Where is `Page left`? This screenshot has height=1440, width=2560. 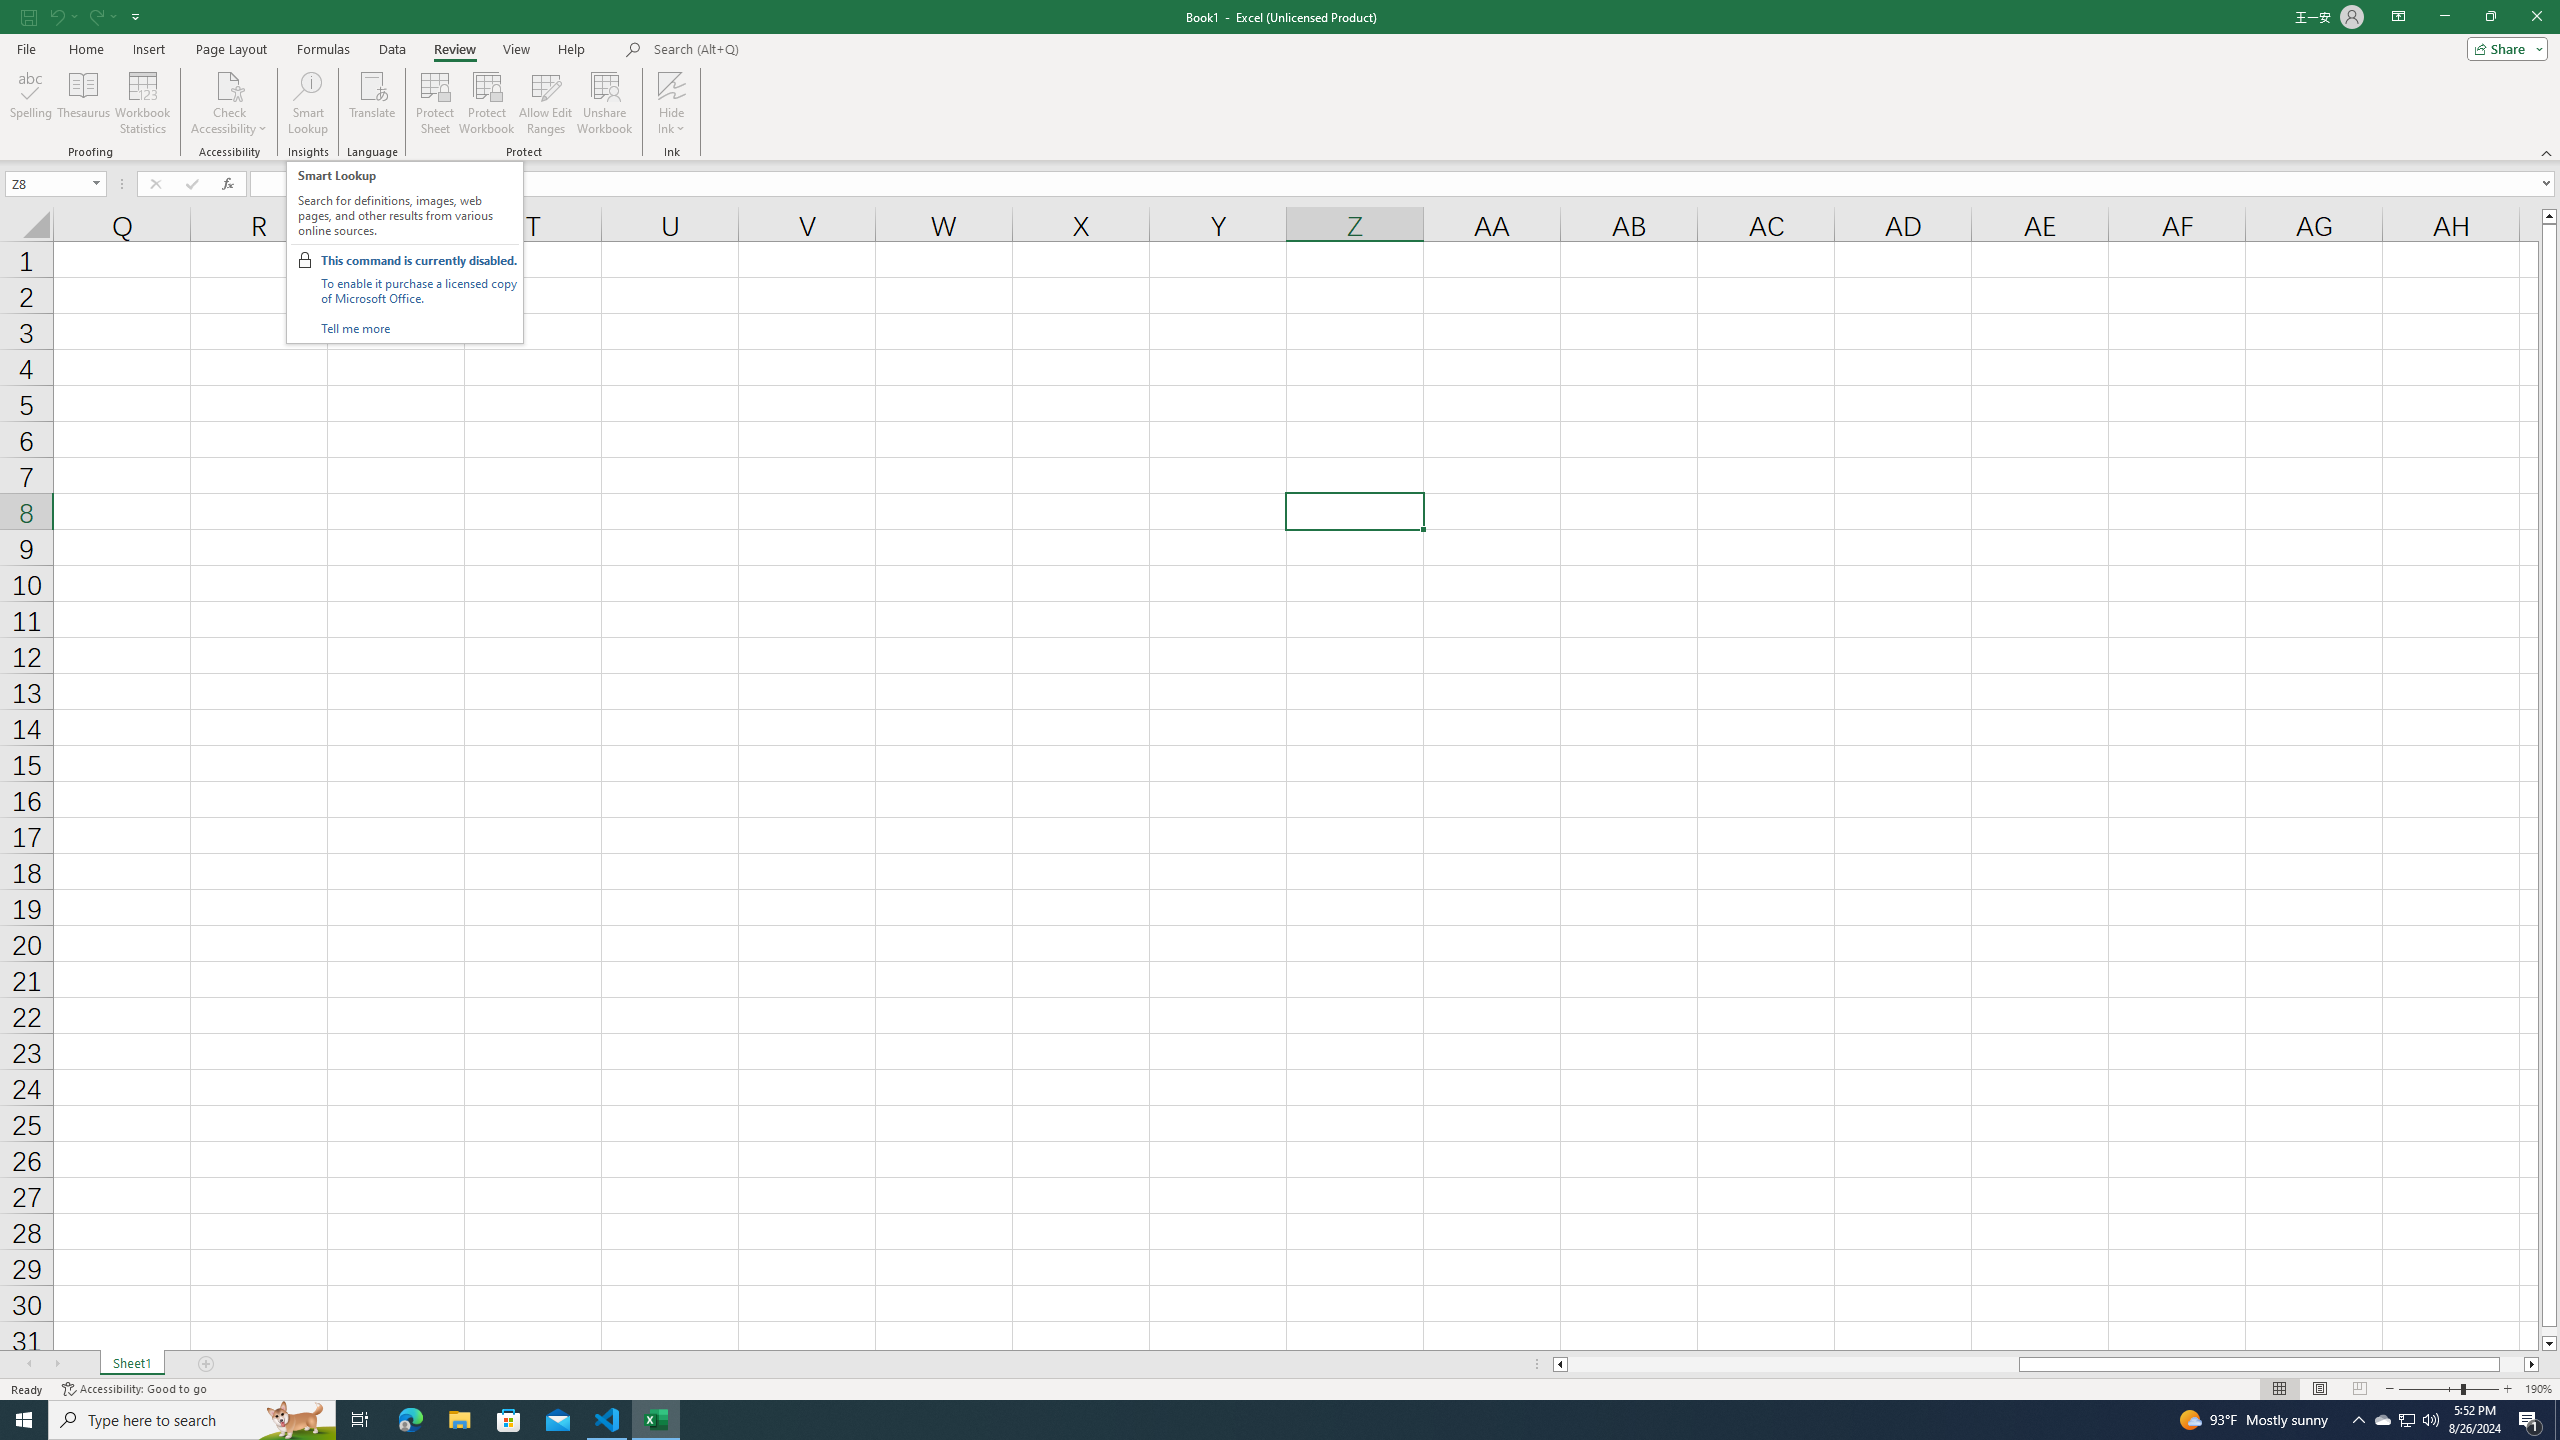
Page left is located at coordinates (1792, 1364).